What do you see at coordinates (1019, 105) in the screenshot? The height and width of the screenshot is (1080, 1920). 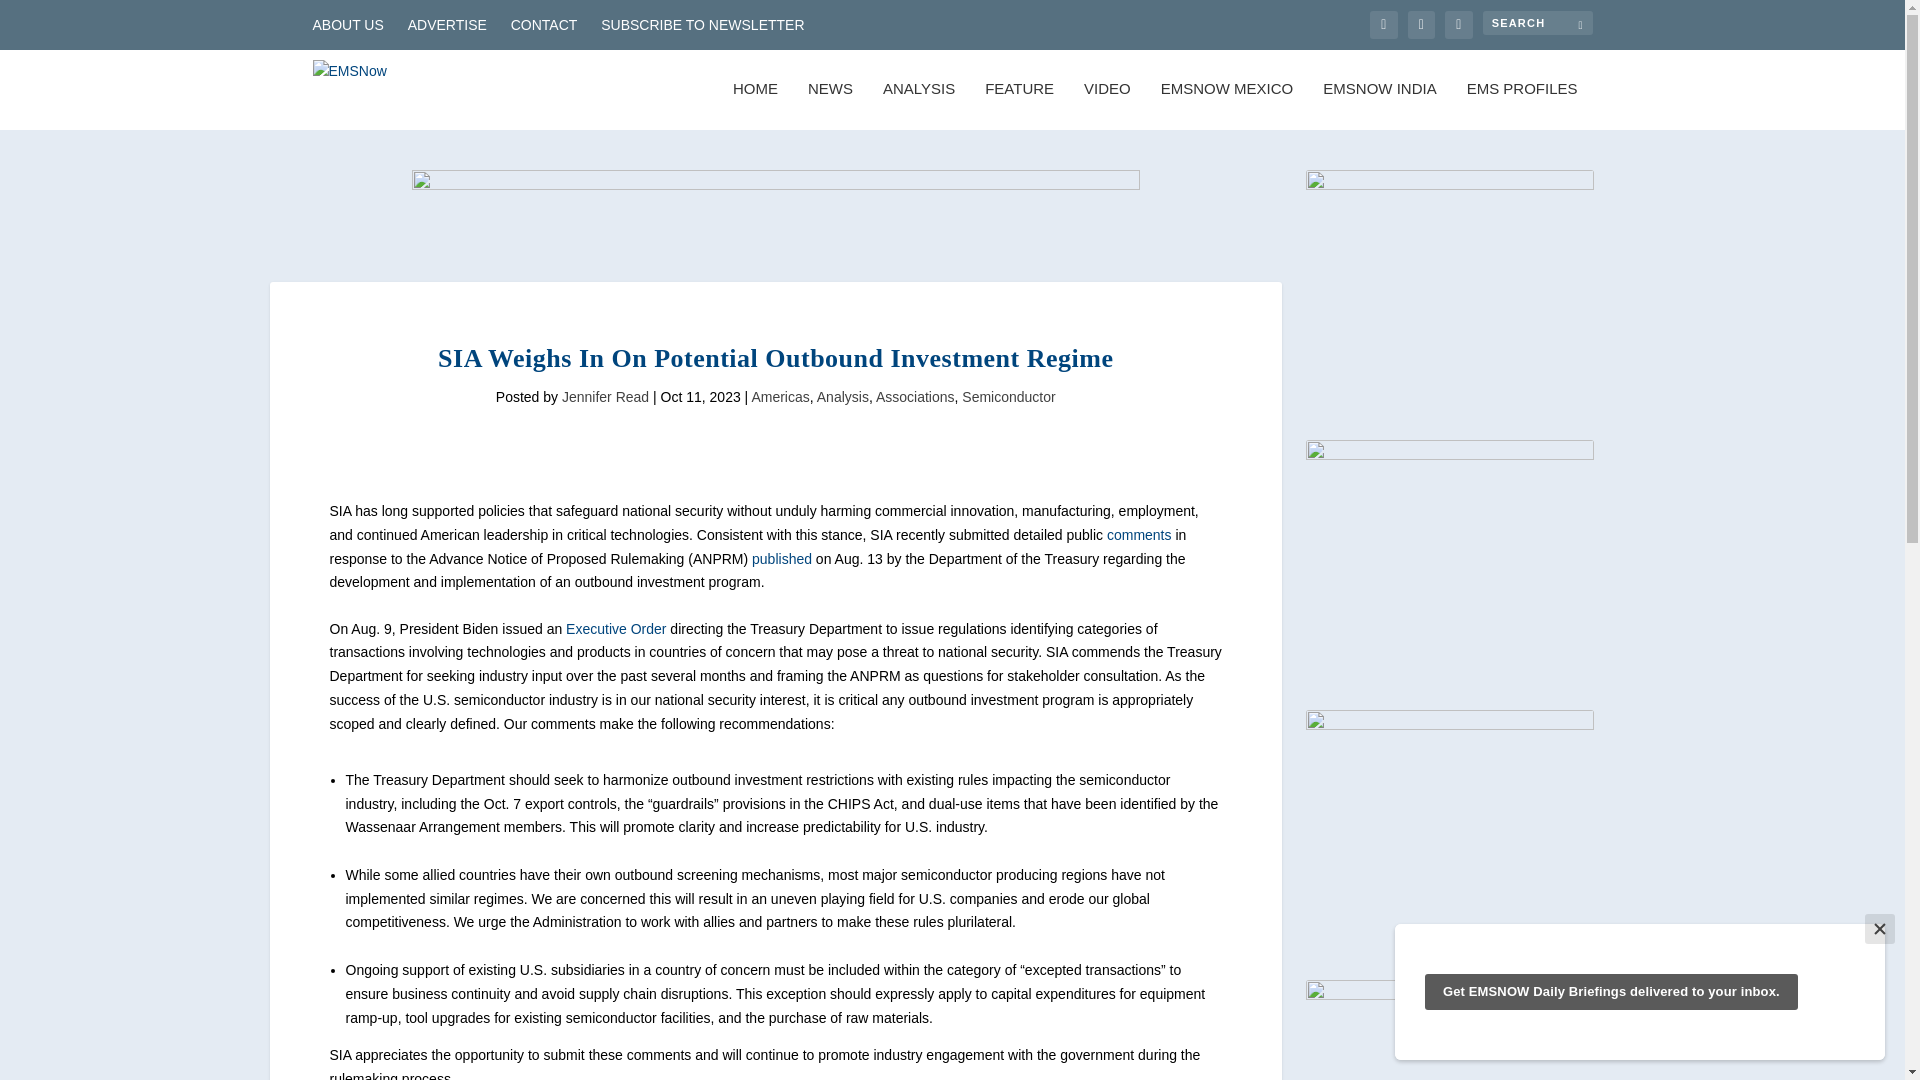 I see `FEATURE` at bounding box center [1019, 105].